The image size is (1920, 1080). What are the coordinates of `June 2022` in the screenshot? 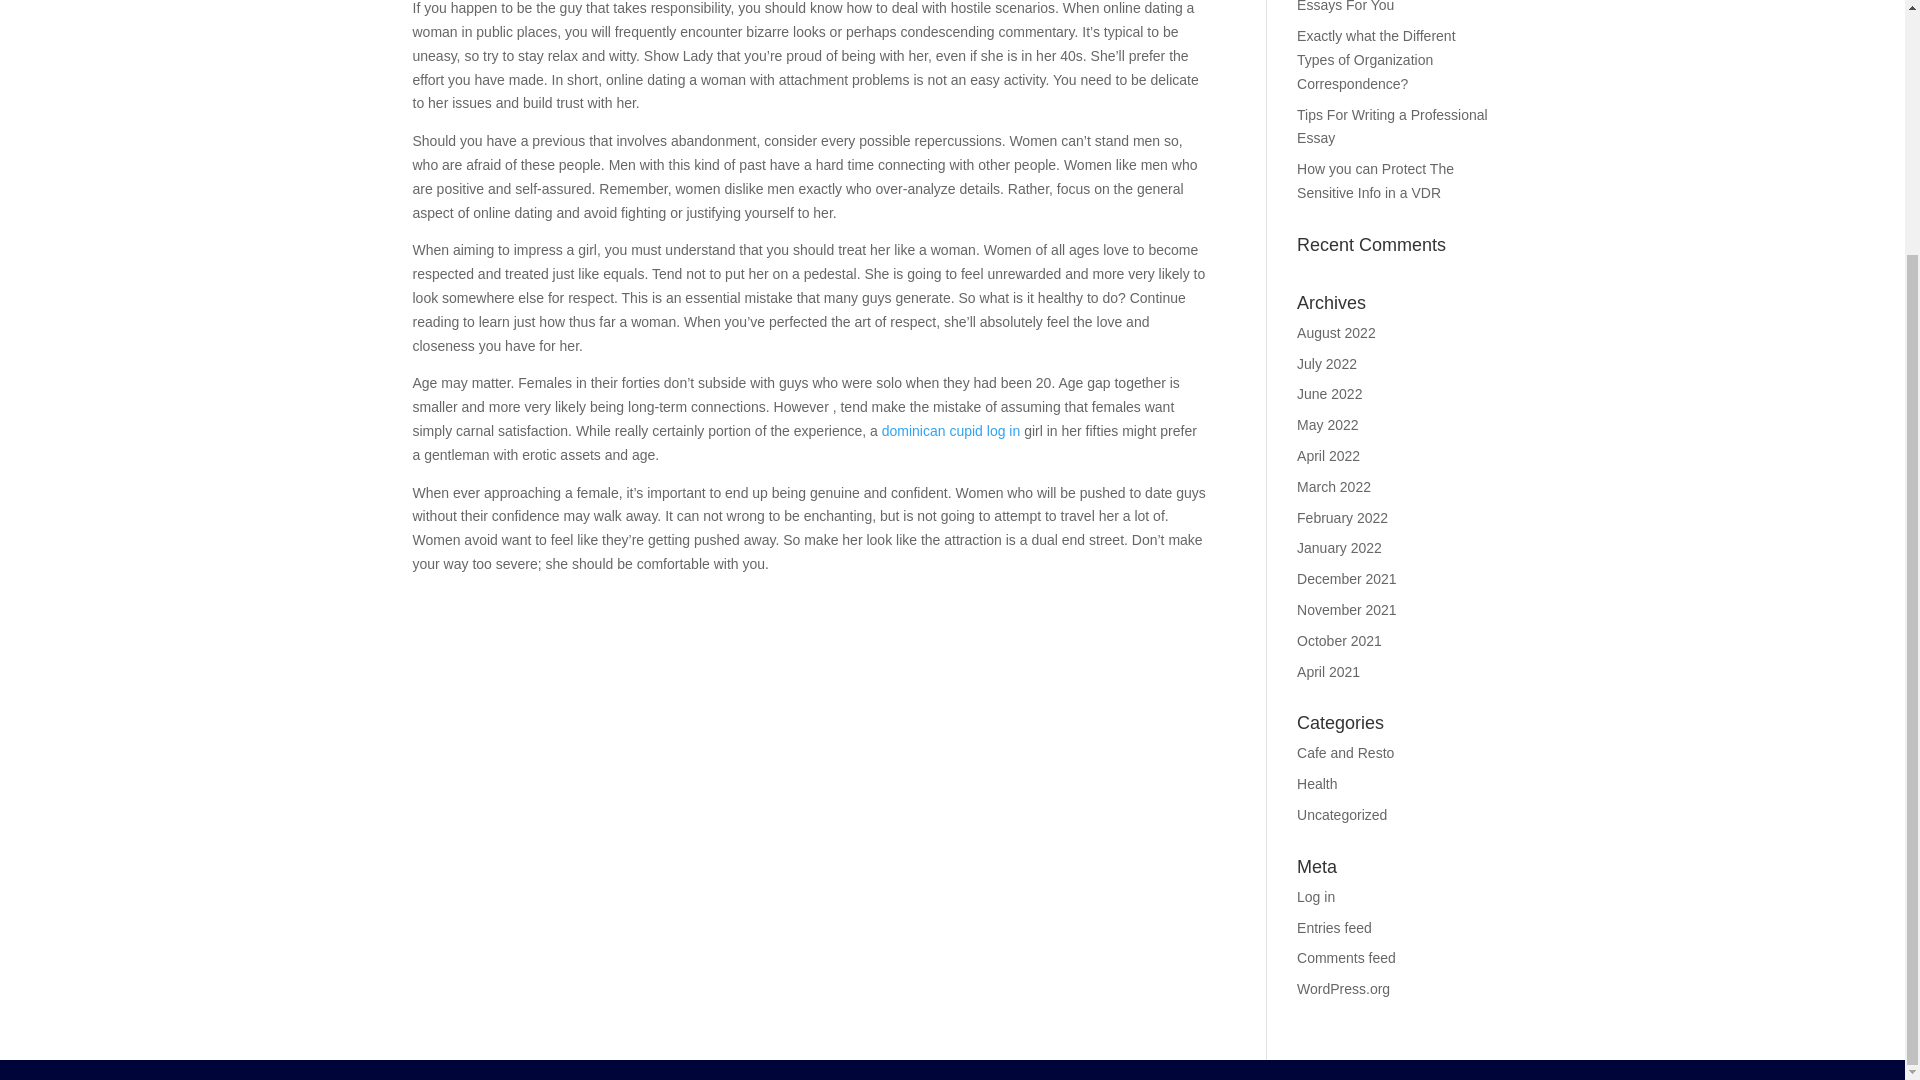 It's located at (1329, 393).